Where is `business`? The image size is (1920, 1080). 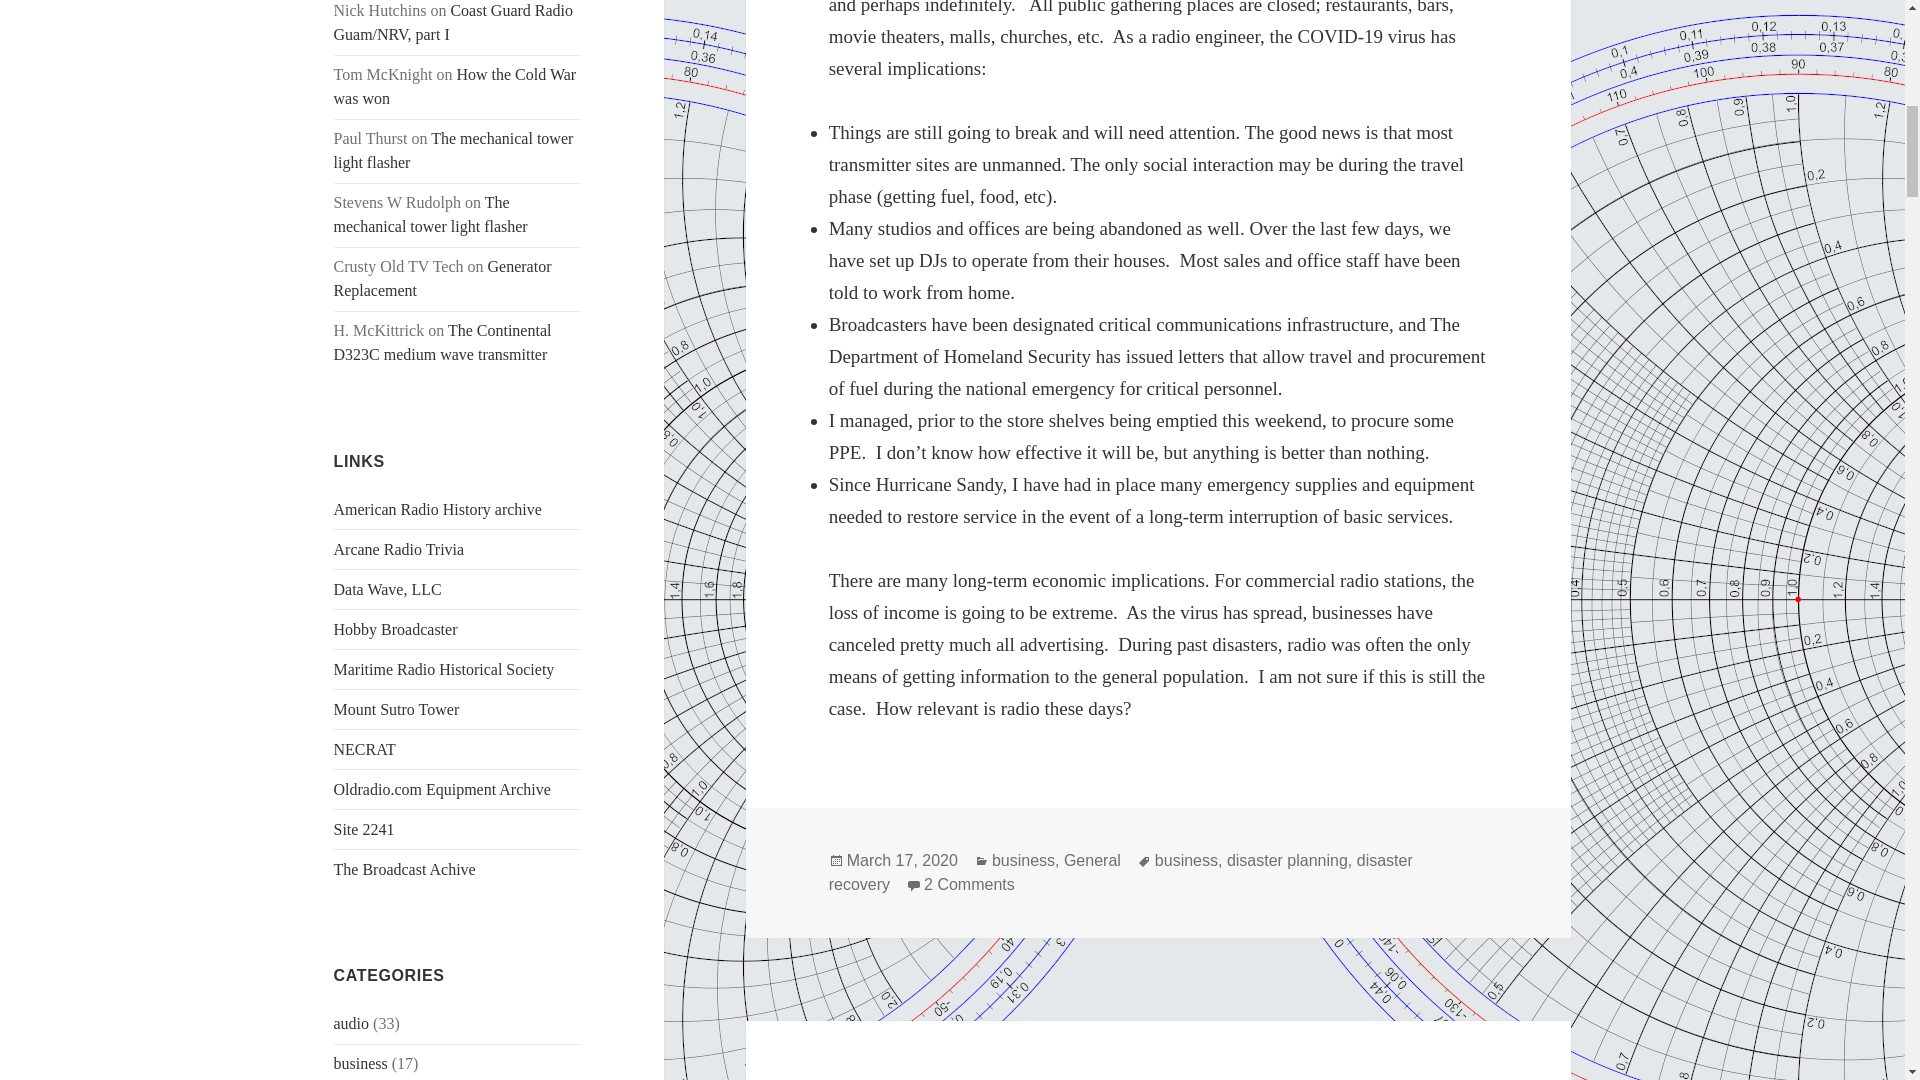
business is located at coordinates (360, 1064).